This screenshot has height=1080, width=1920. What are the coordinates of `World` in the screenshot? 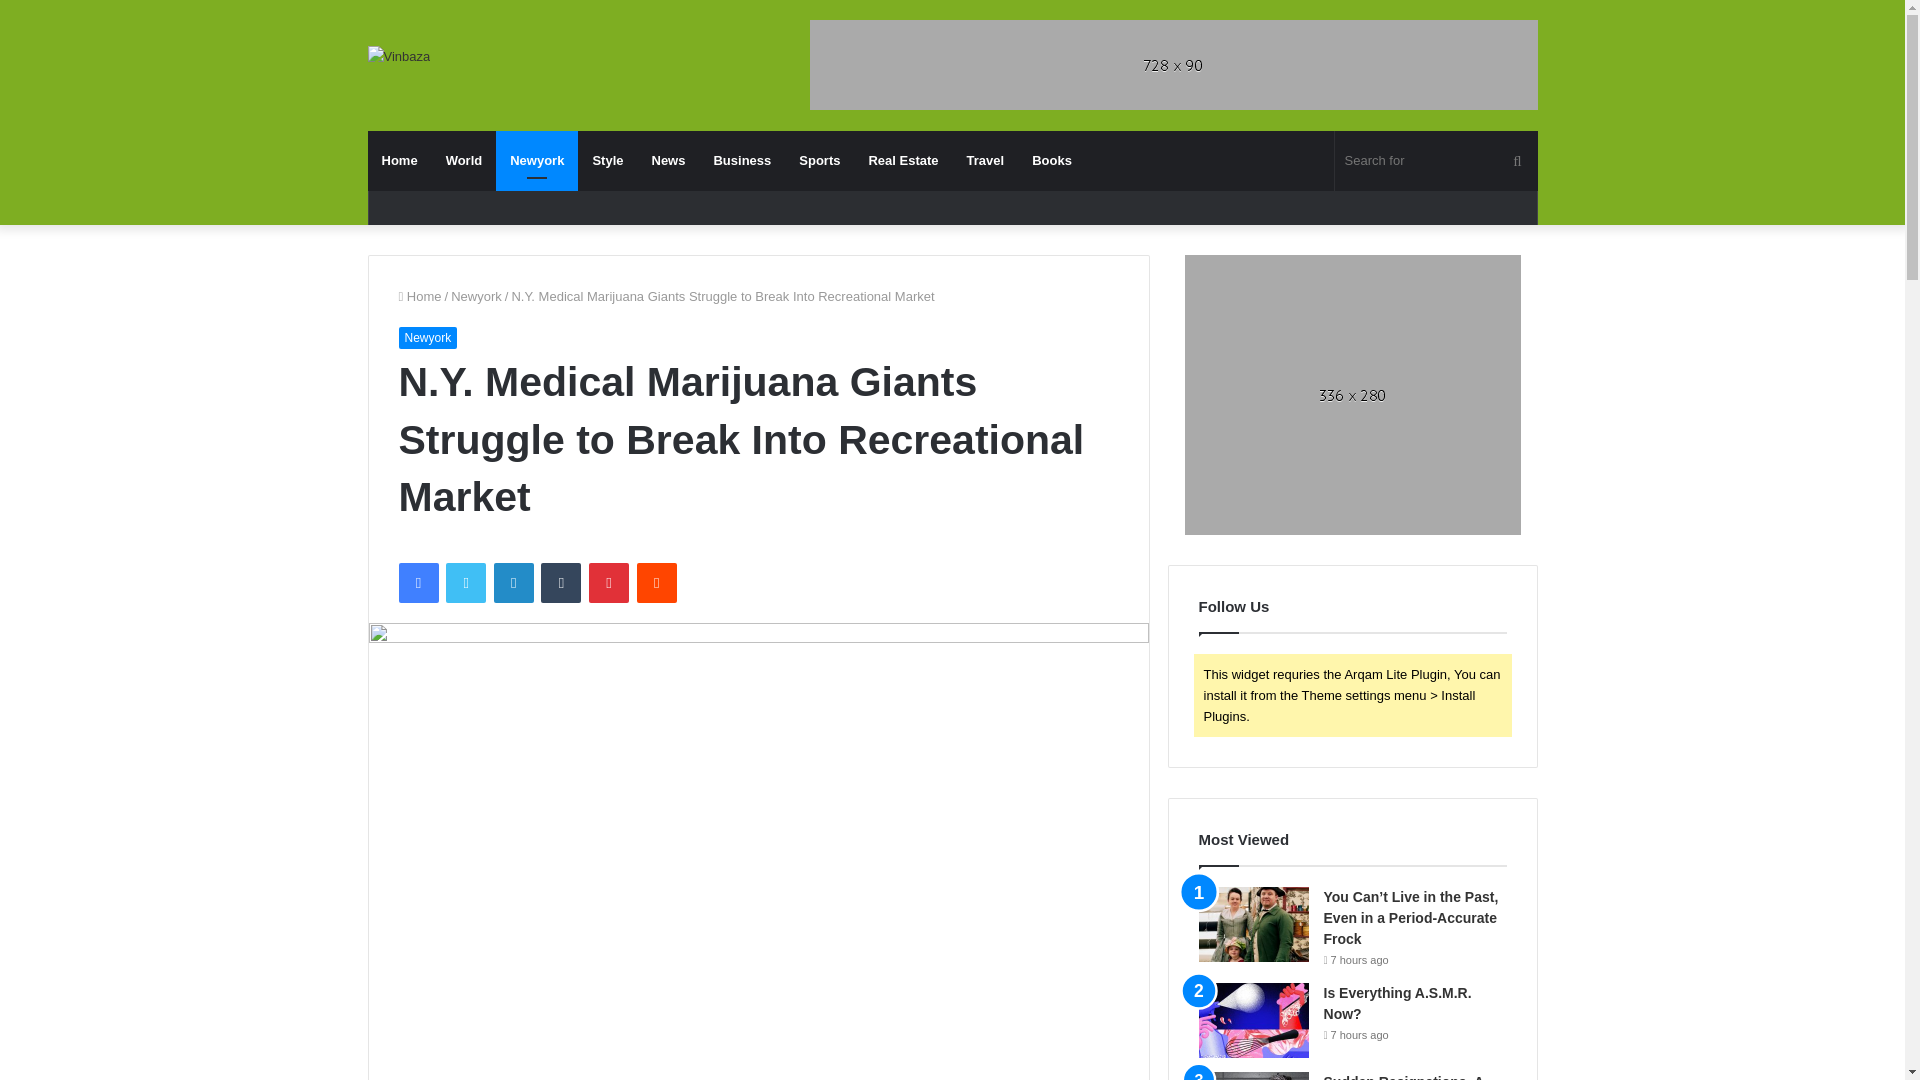 It's located at (464, 160).